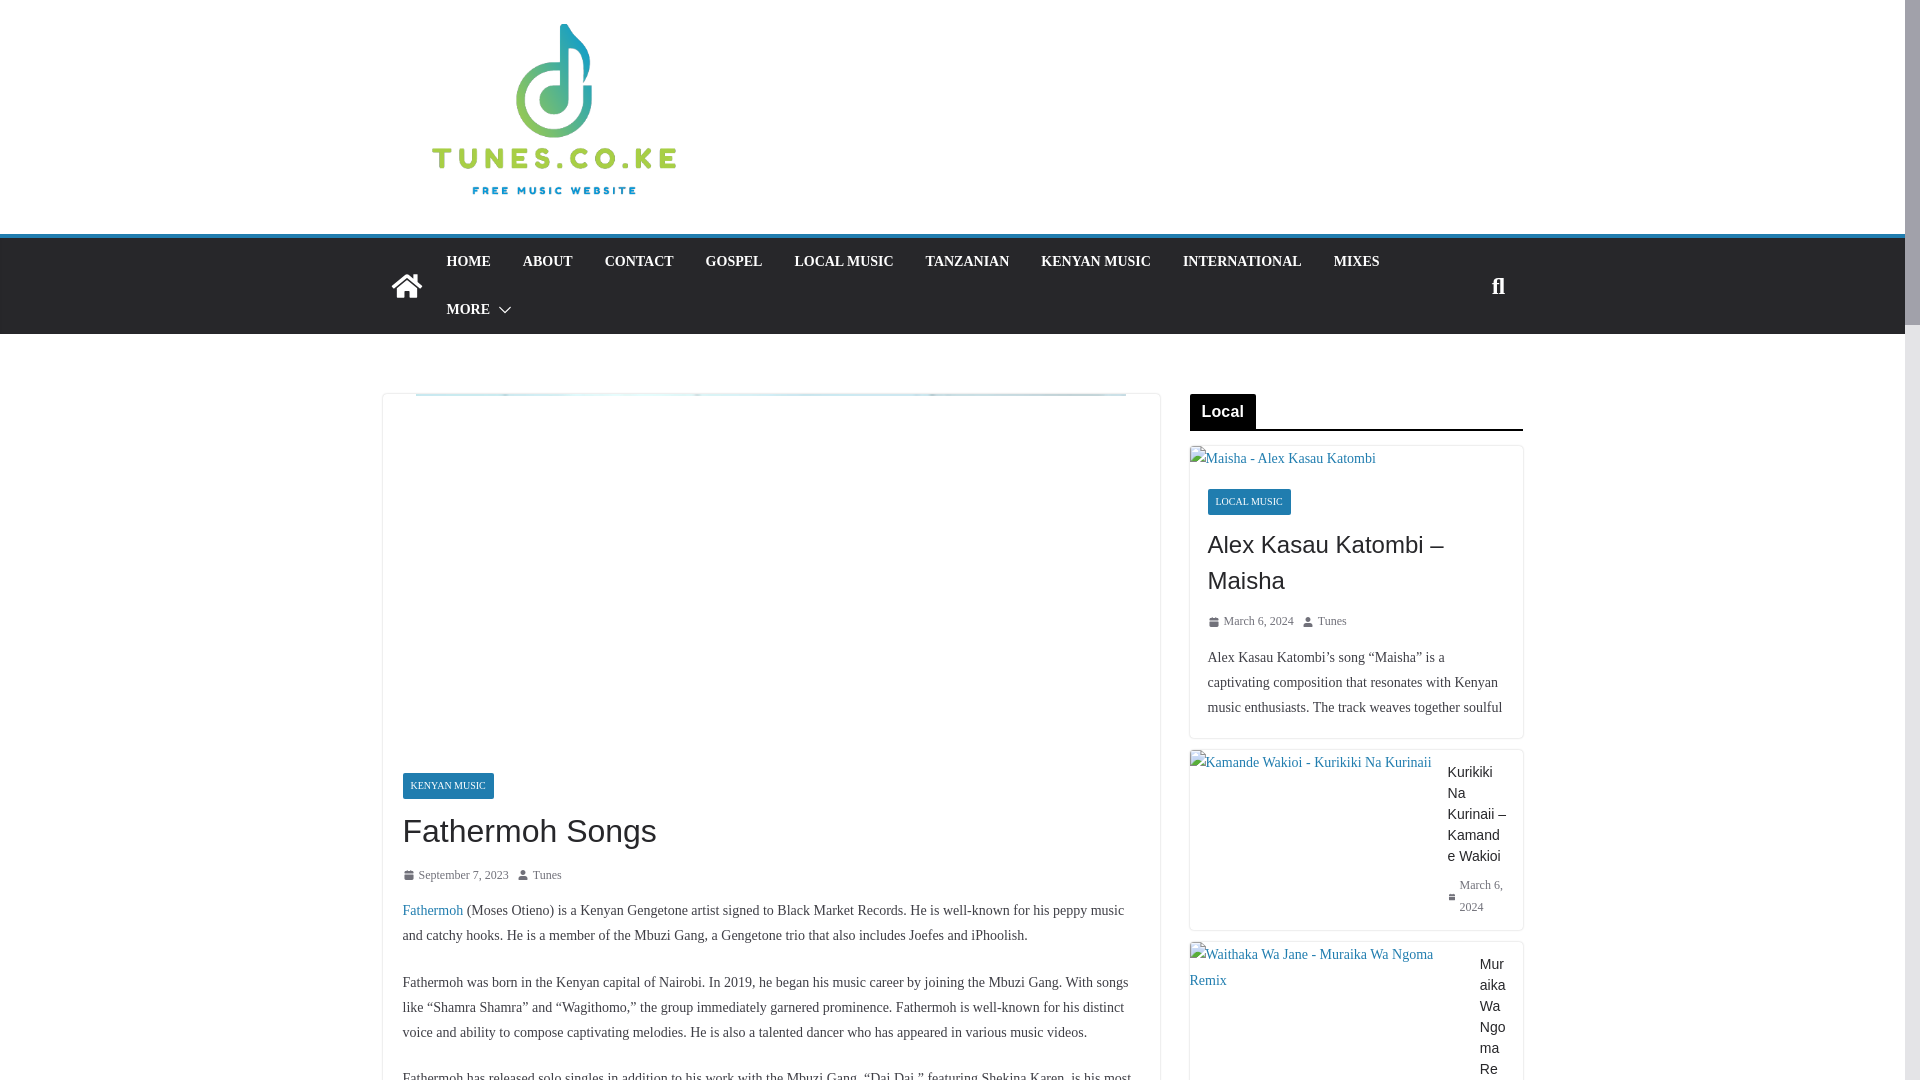  What do you see at coordinates (734, 262) in the screenshot?
I see `GOSPEL` at bounding box center [734, 262].